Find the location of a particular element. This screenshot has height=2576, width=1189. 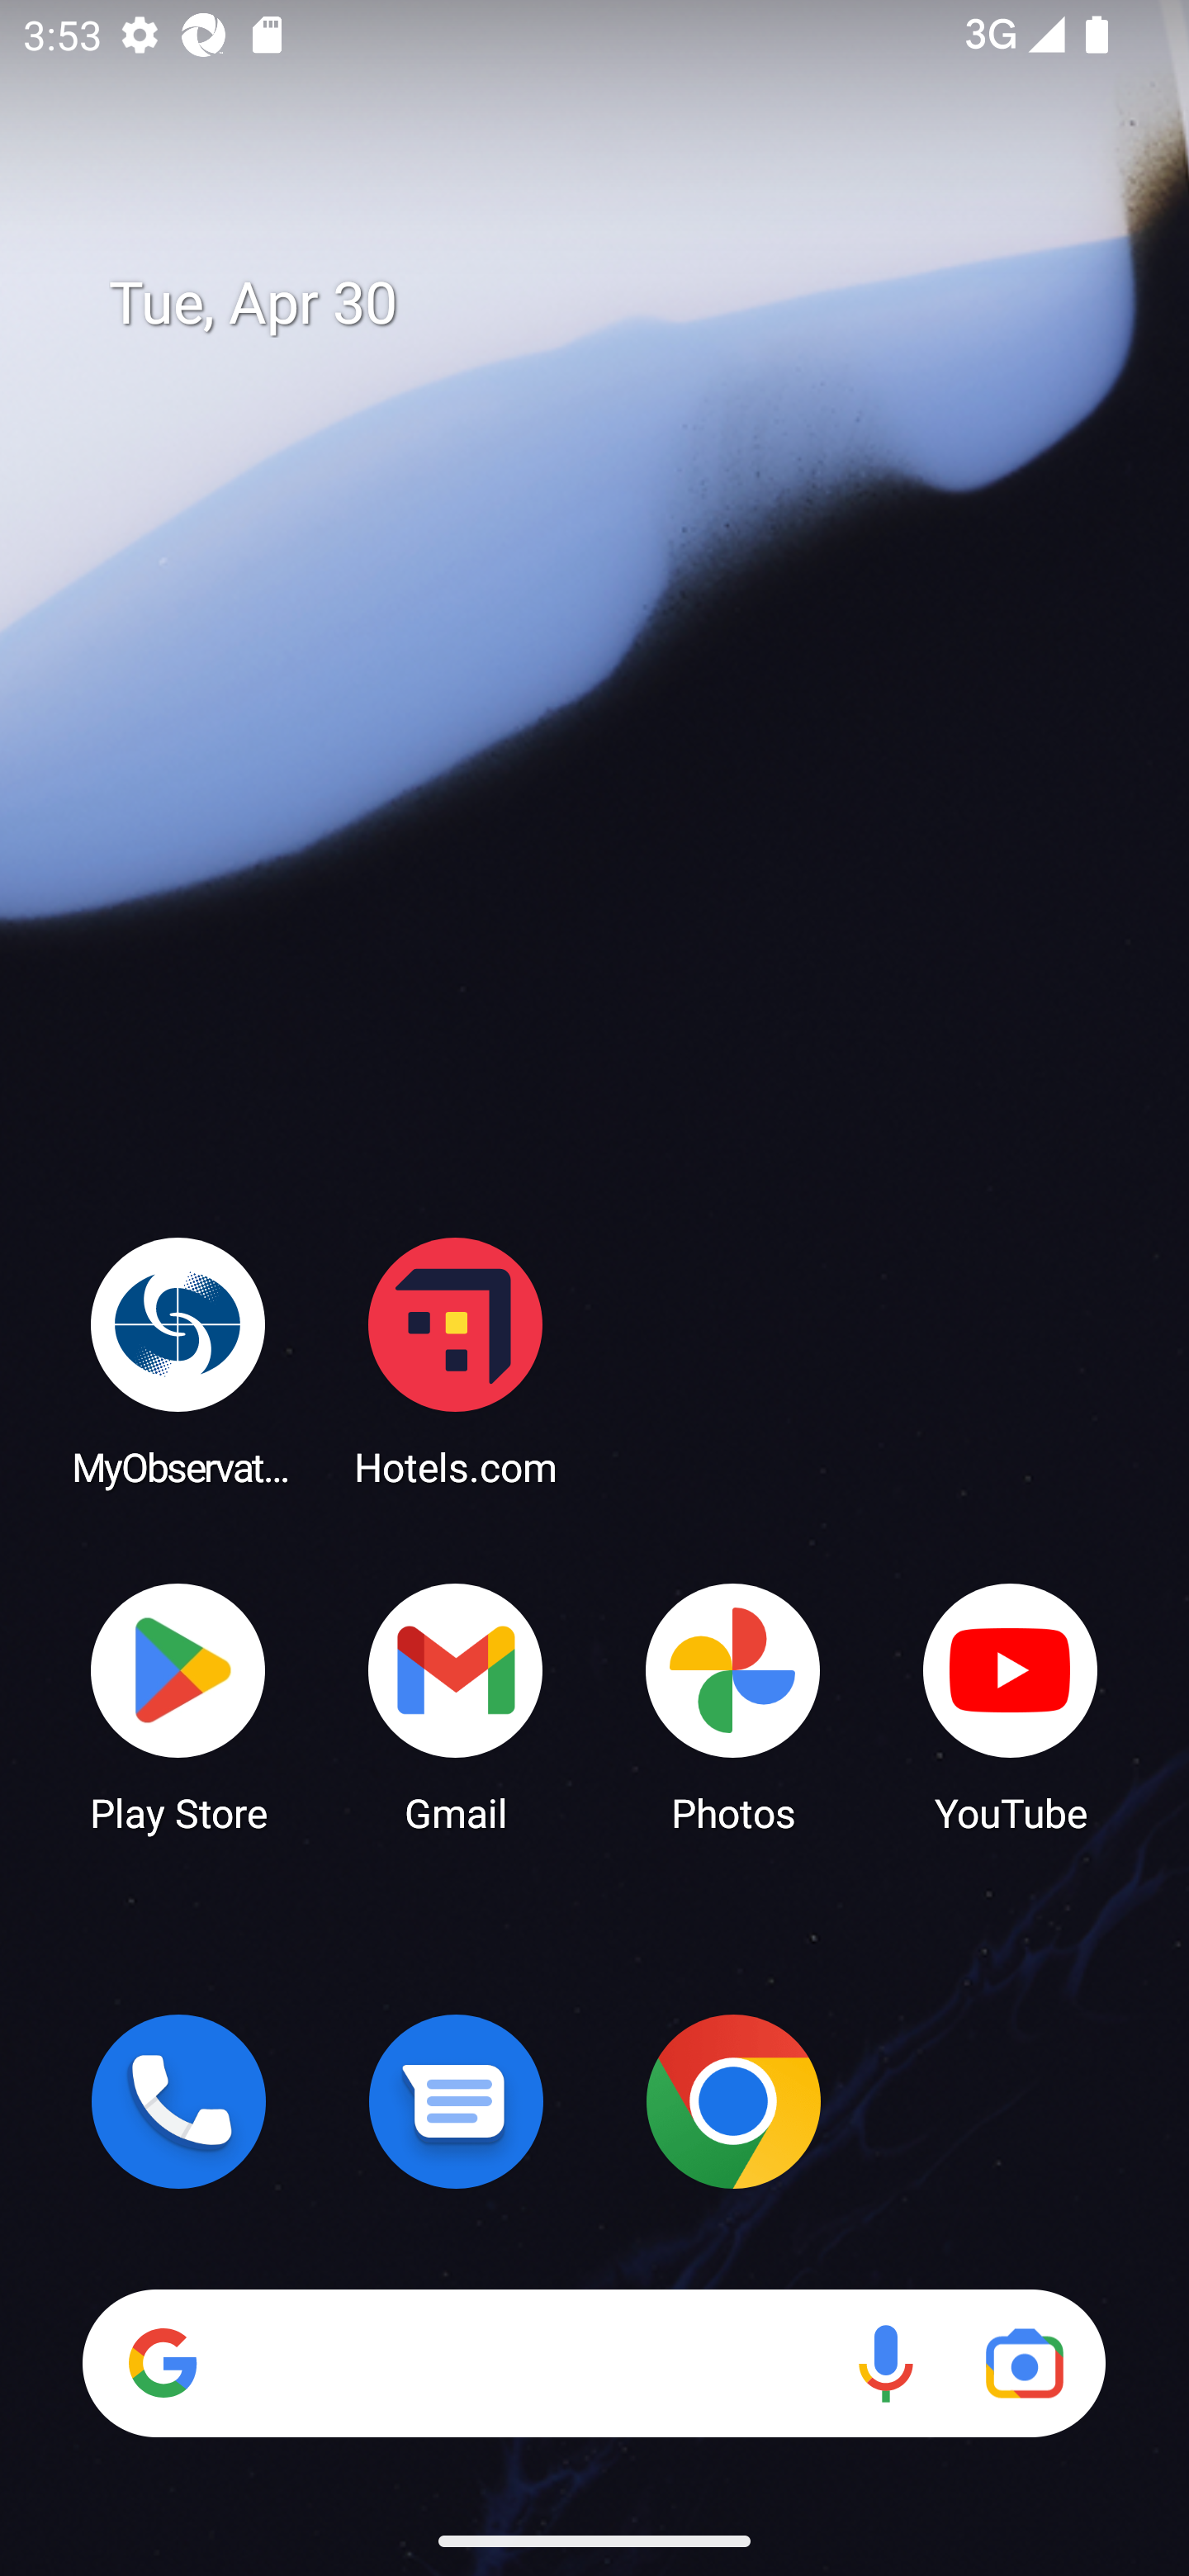

Voice search is located at coordinates (885, 2363).